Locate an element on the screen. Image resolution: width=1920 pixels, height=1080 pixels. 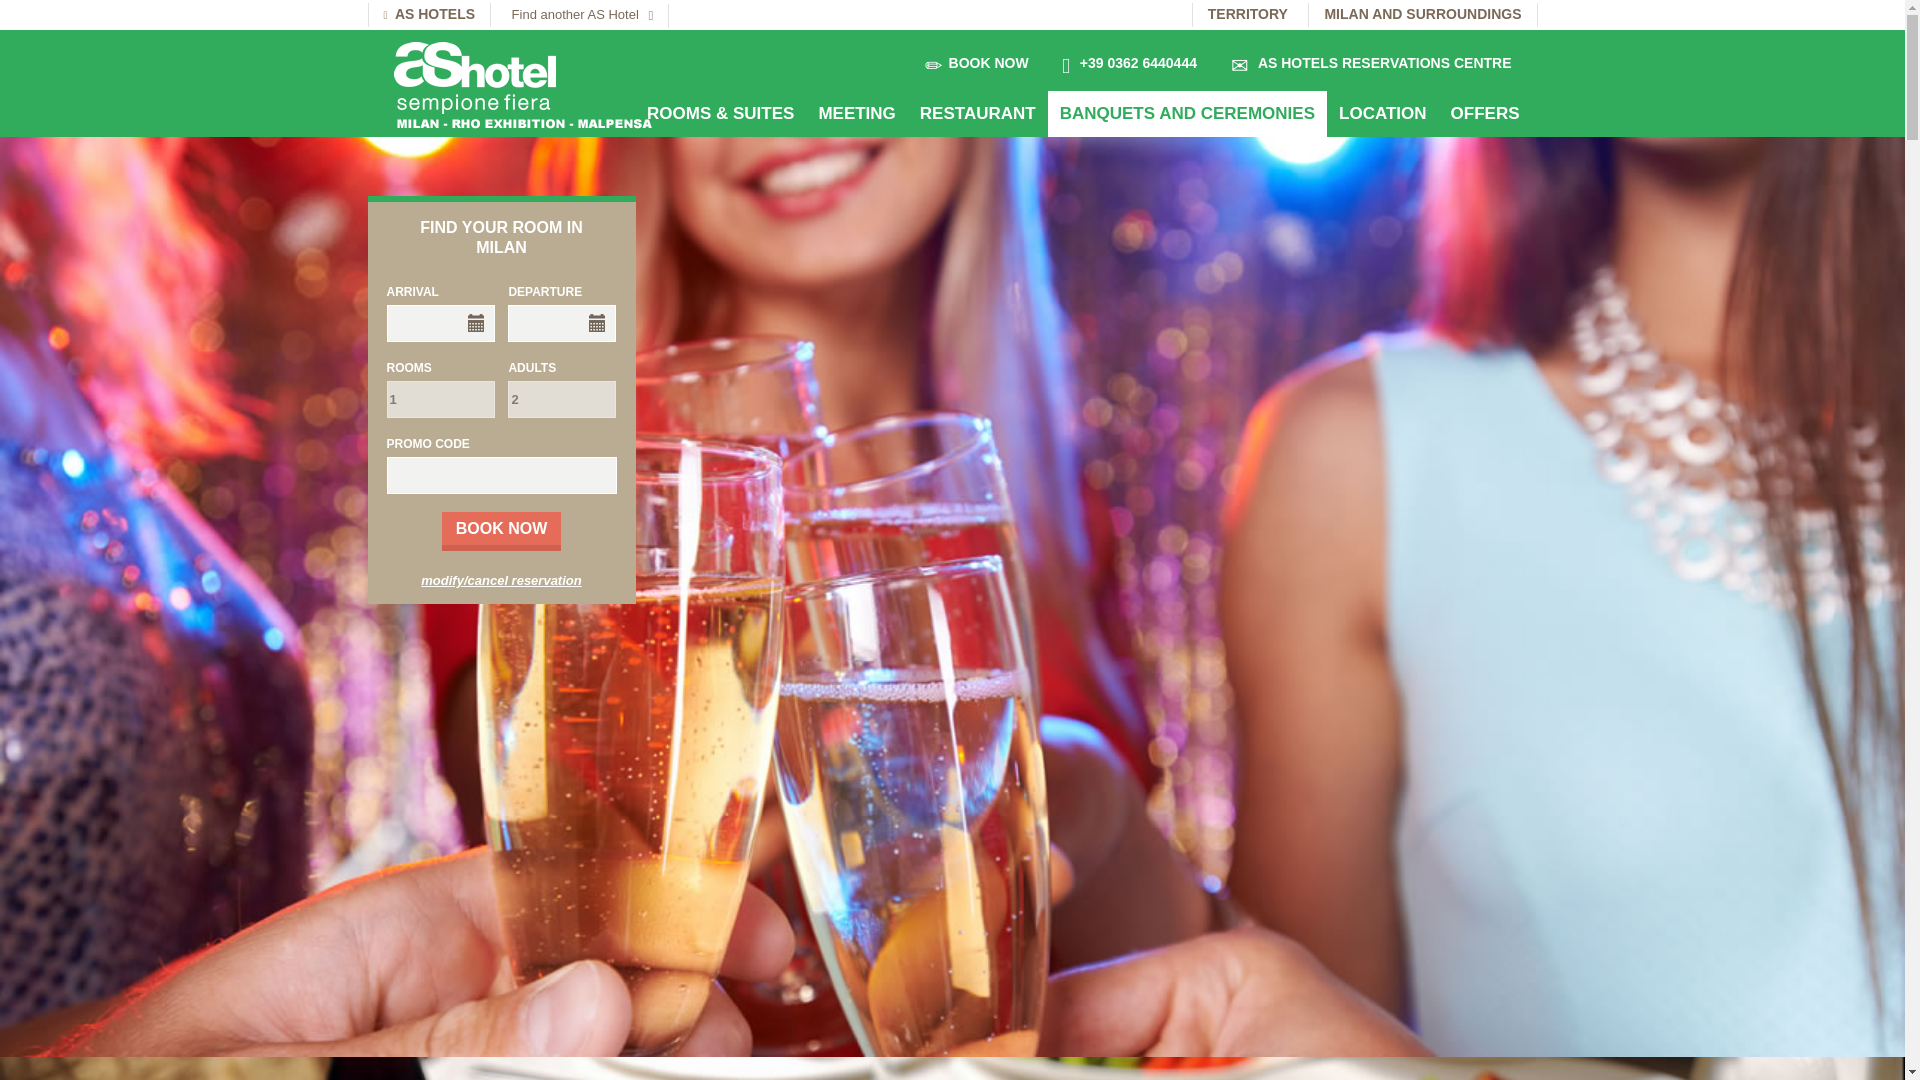
Find another AS Hotel is located at coordinates (584, 16).